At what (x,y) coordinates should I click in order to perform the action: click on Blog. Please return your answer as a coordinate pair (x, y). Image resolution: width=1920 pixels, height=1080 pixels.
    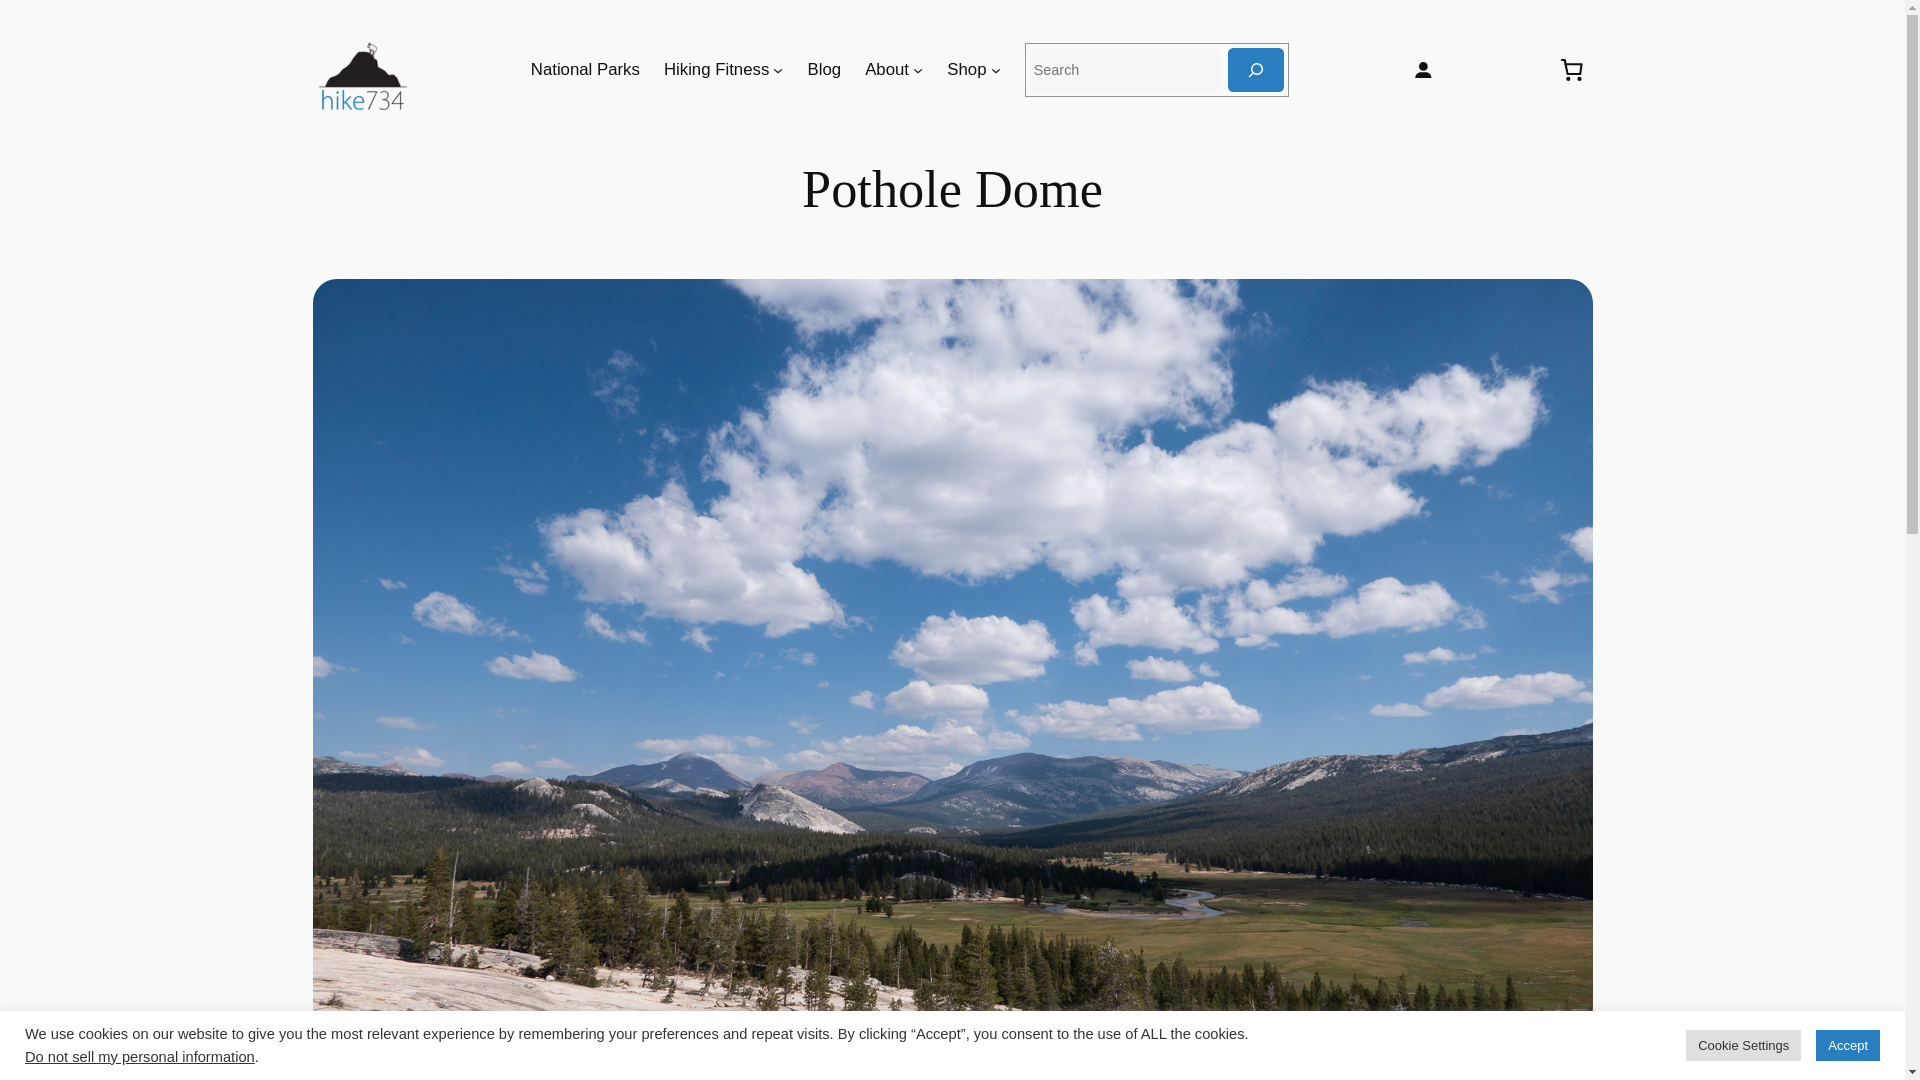
    Looking at the image, I should click on (825, 70).